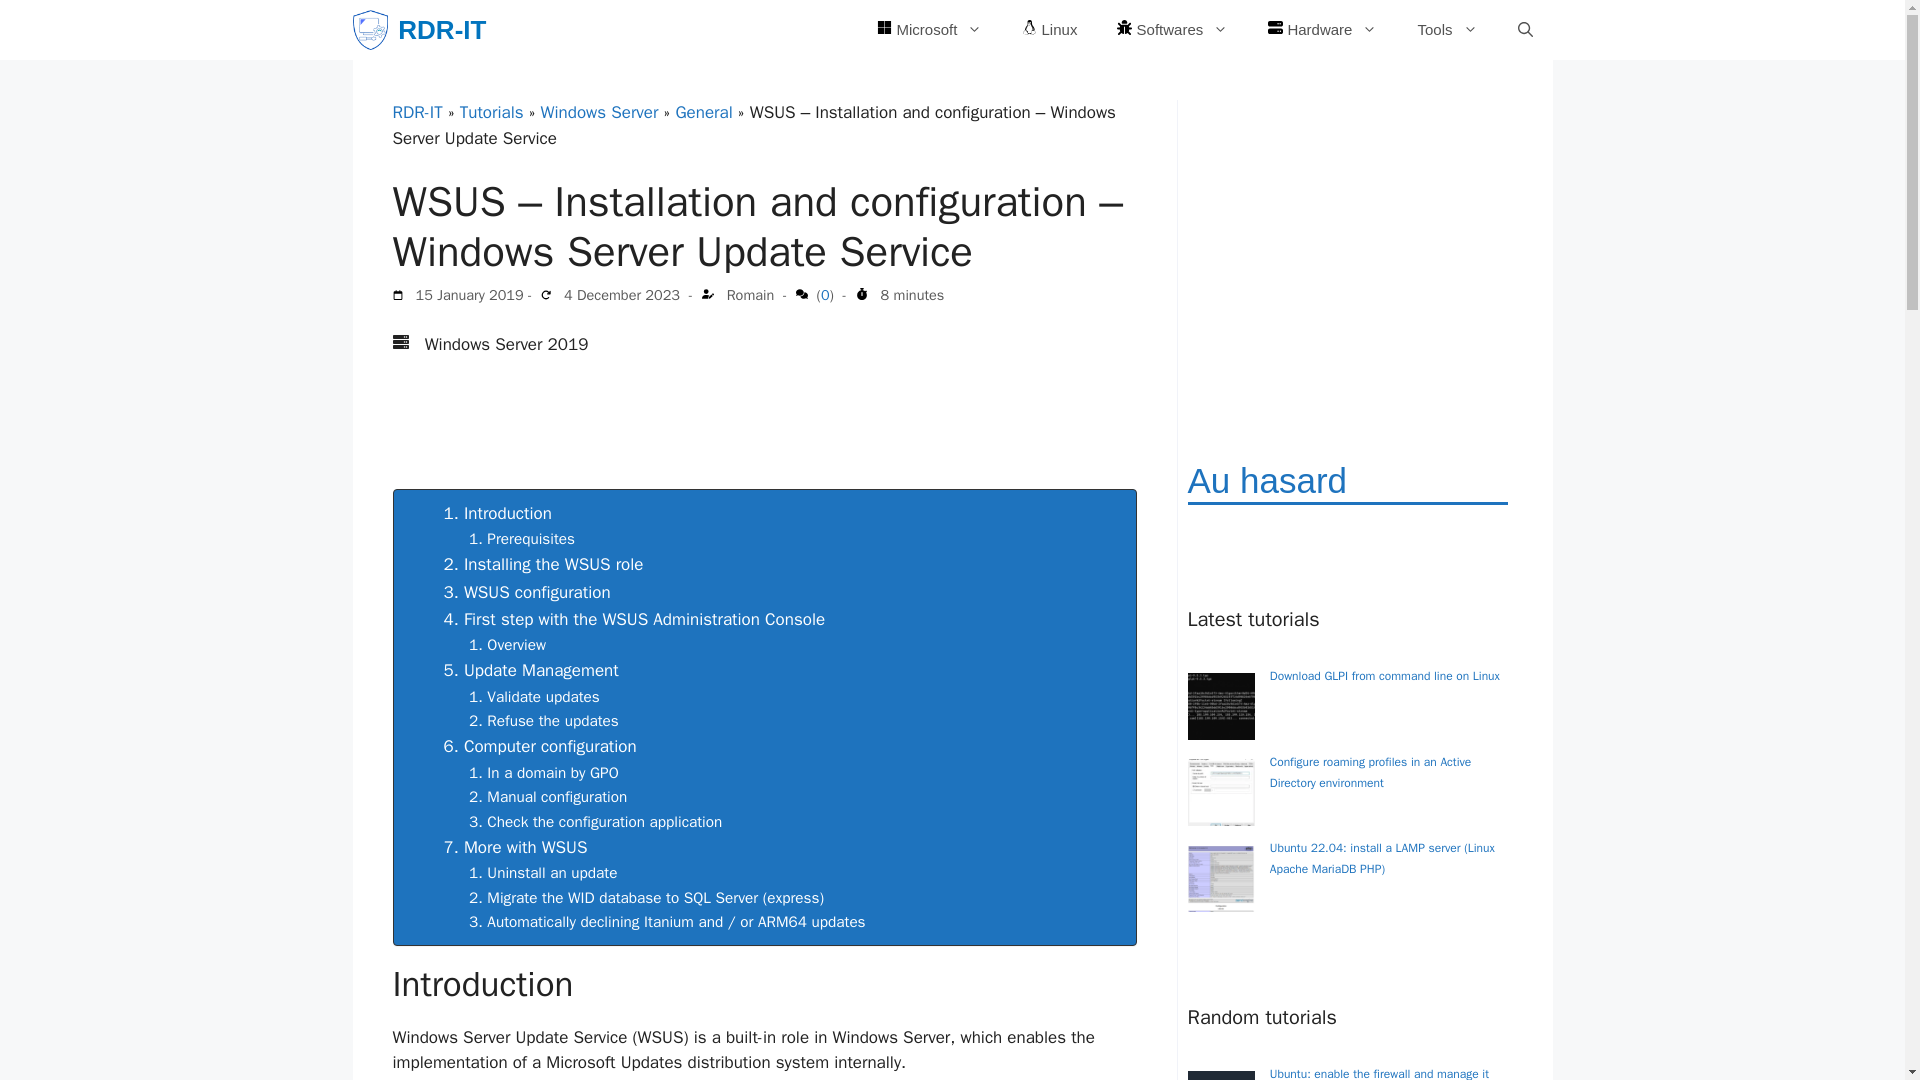 This screenshot has width=1920, height=1080. What do you see at coordinates (552, 773) in the screenshot?
I see `In a domain by GPO` at bounding box center [552, 773].